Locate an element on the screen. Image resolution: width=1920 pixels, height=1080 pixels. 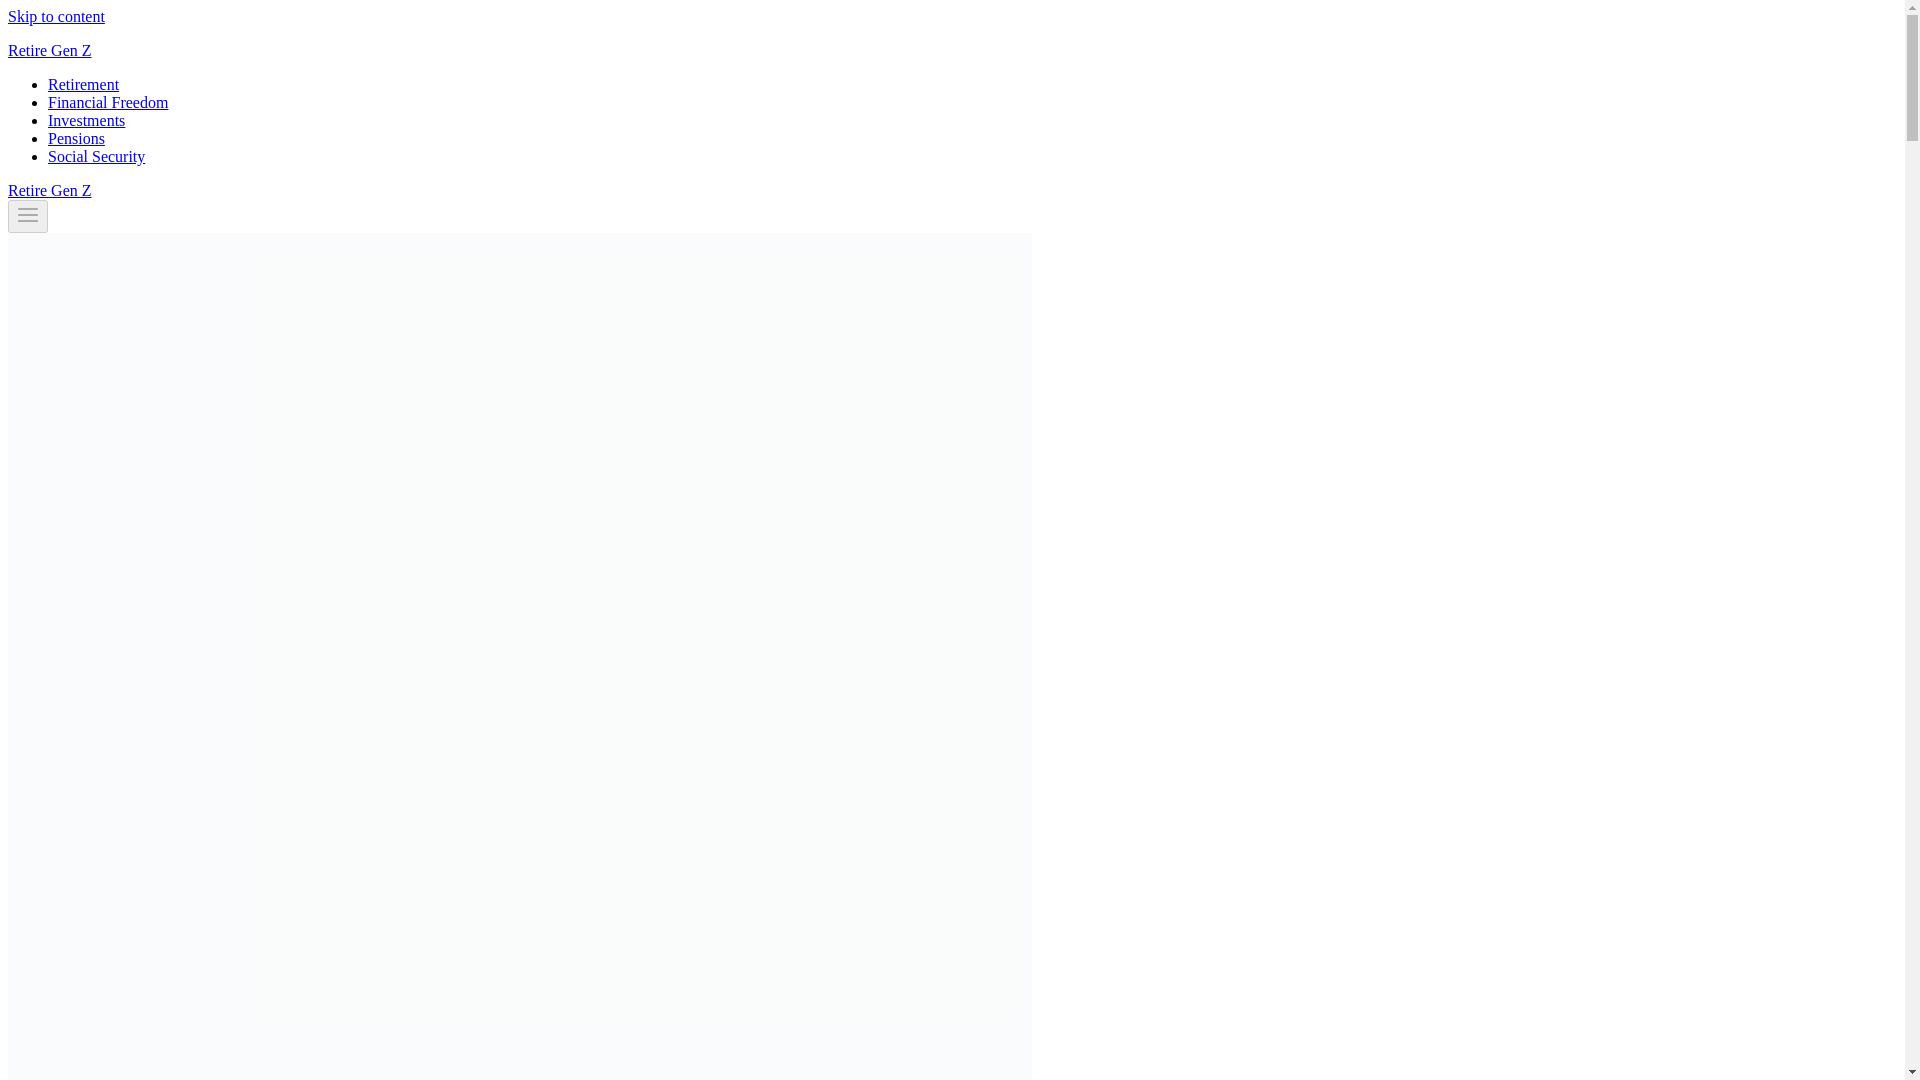
Toggle Menu is located at coordinates (28, 214).